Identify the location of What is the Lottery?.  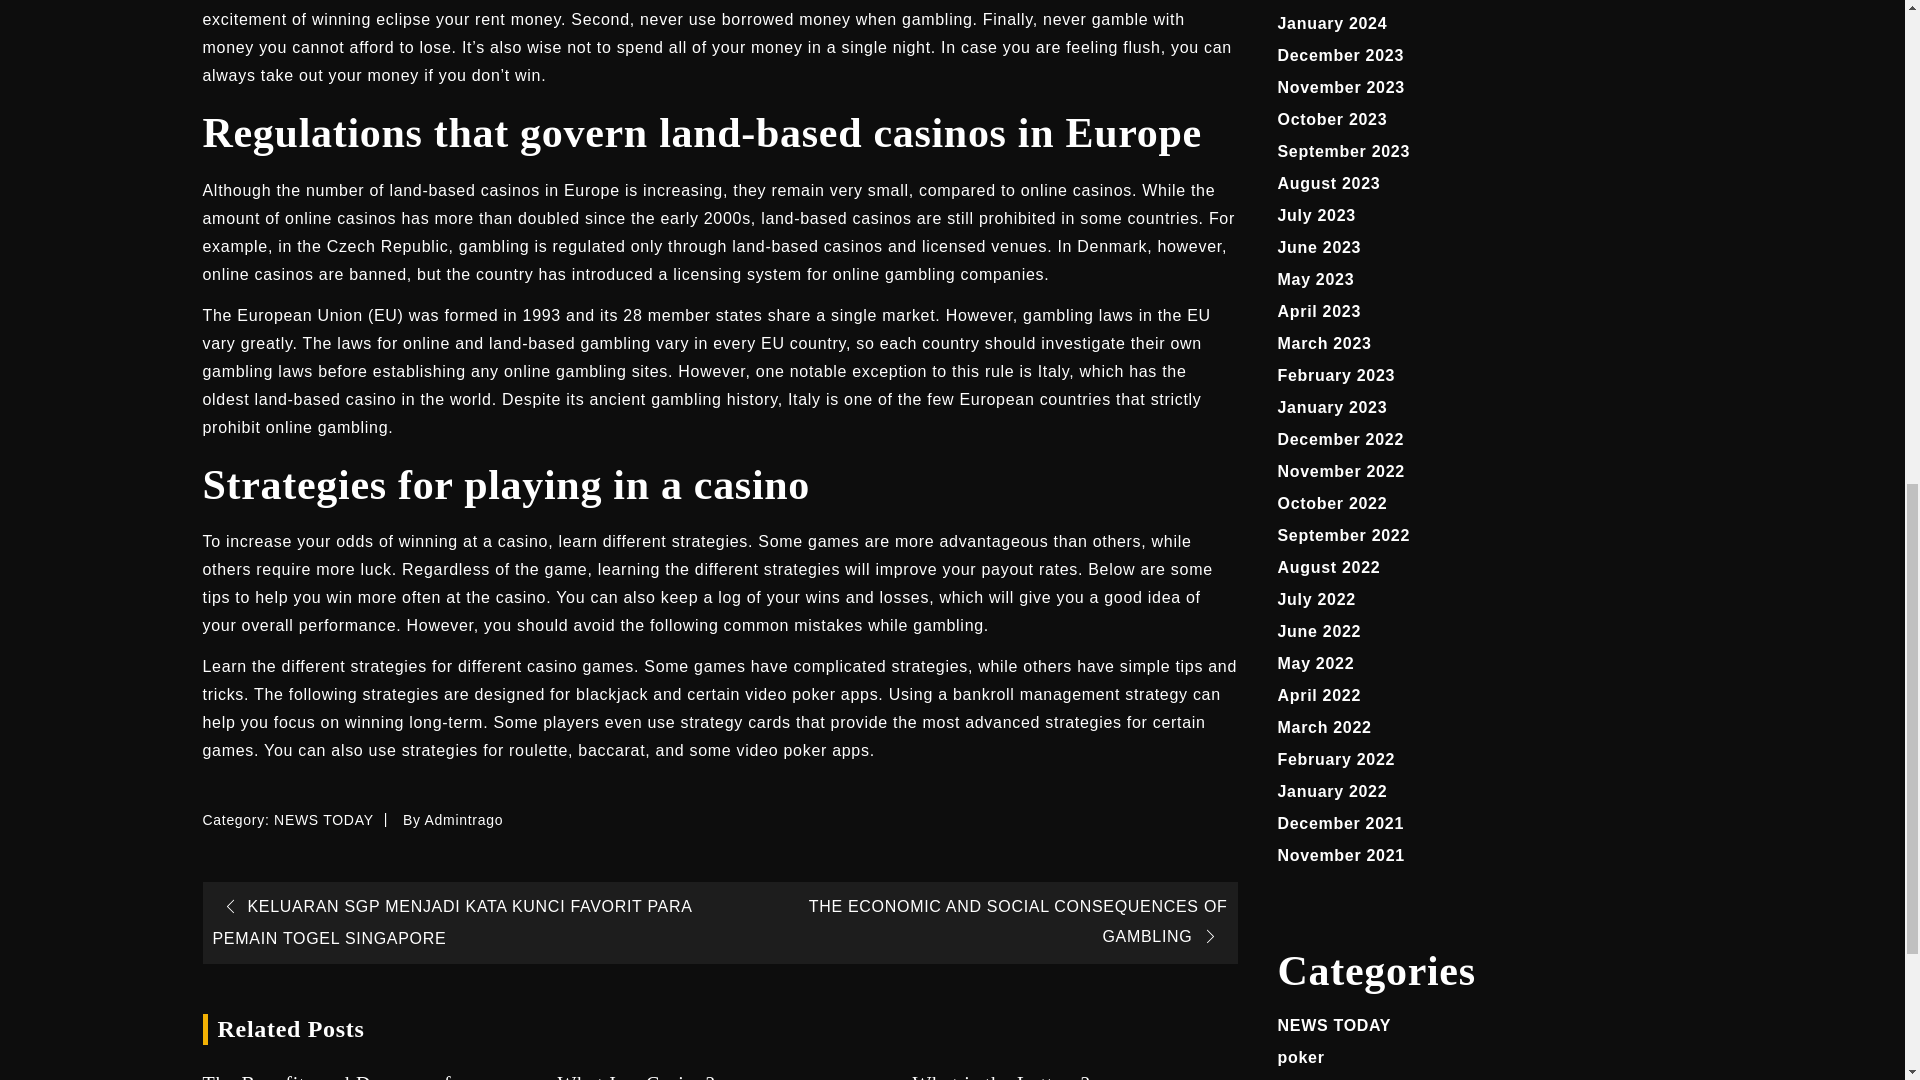
(1074, 1076).